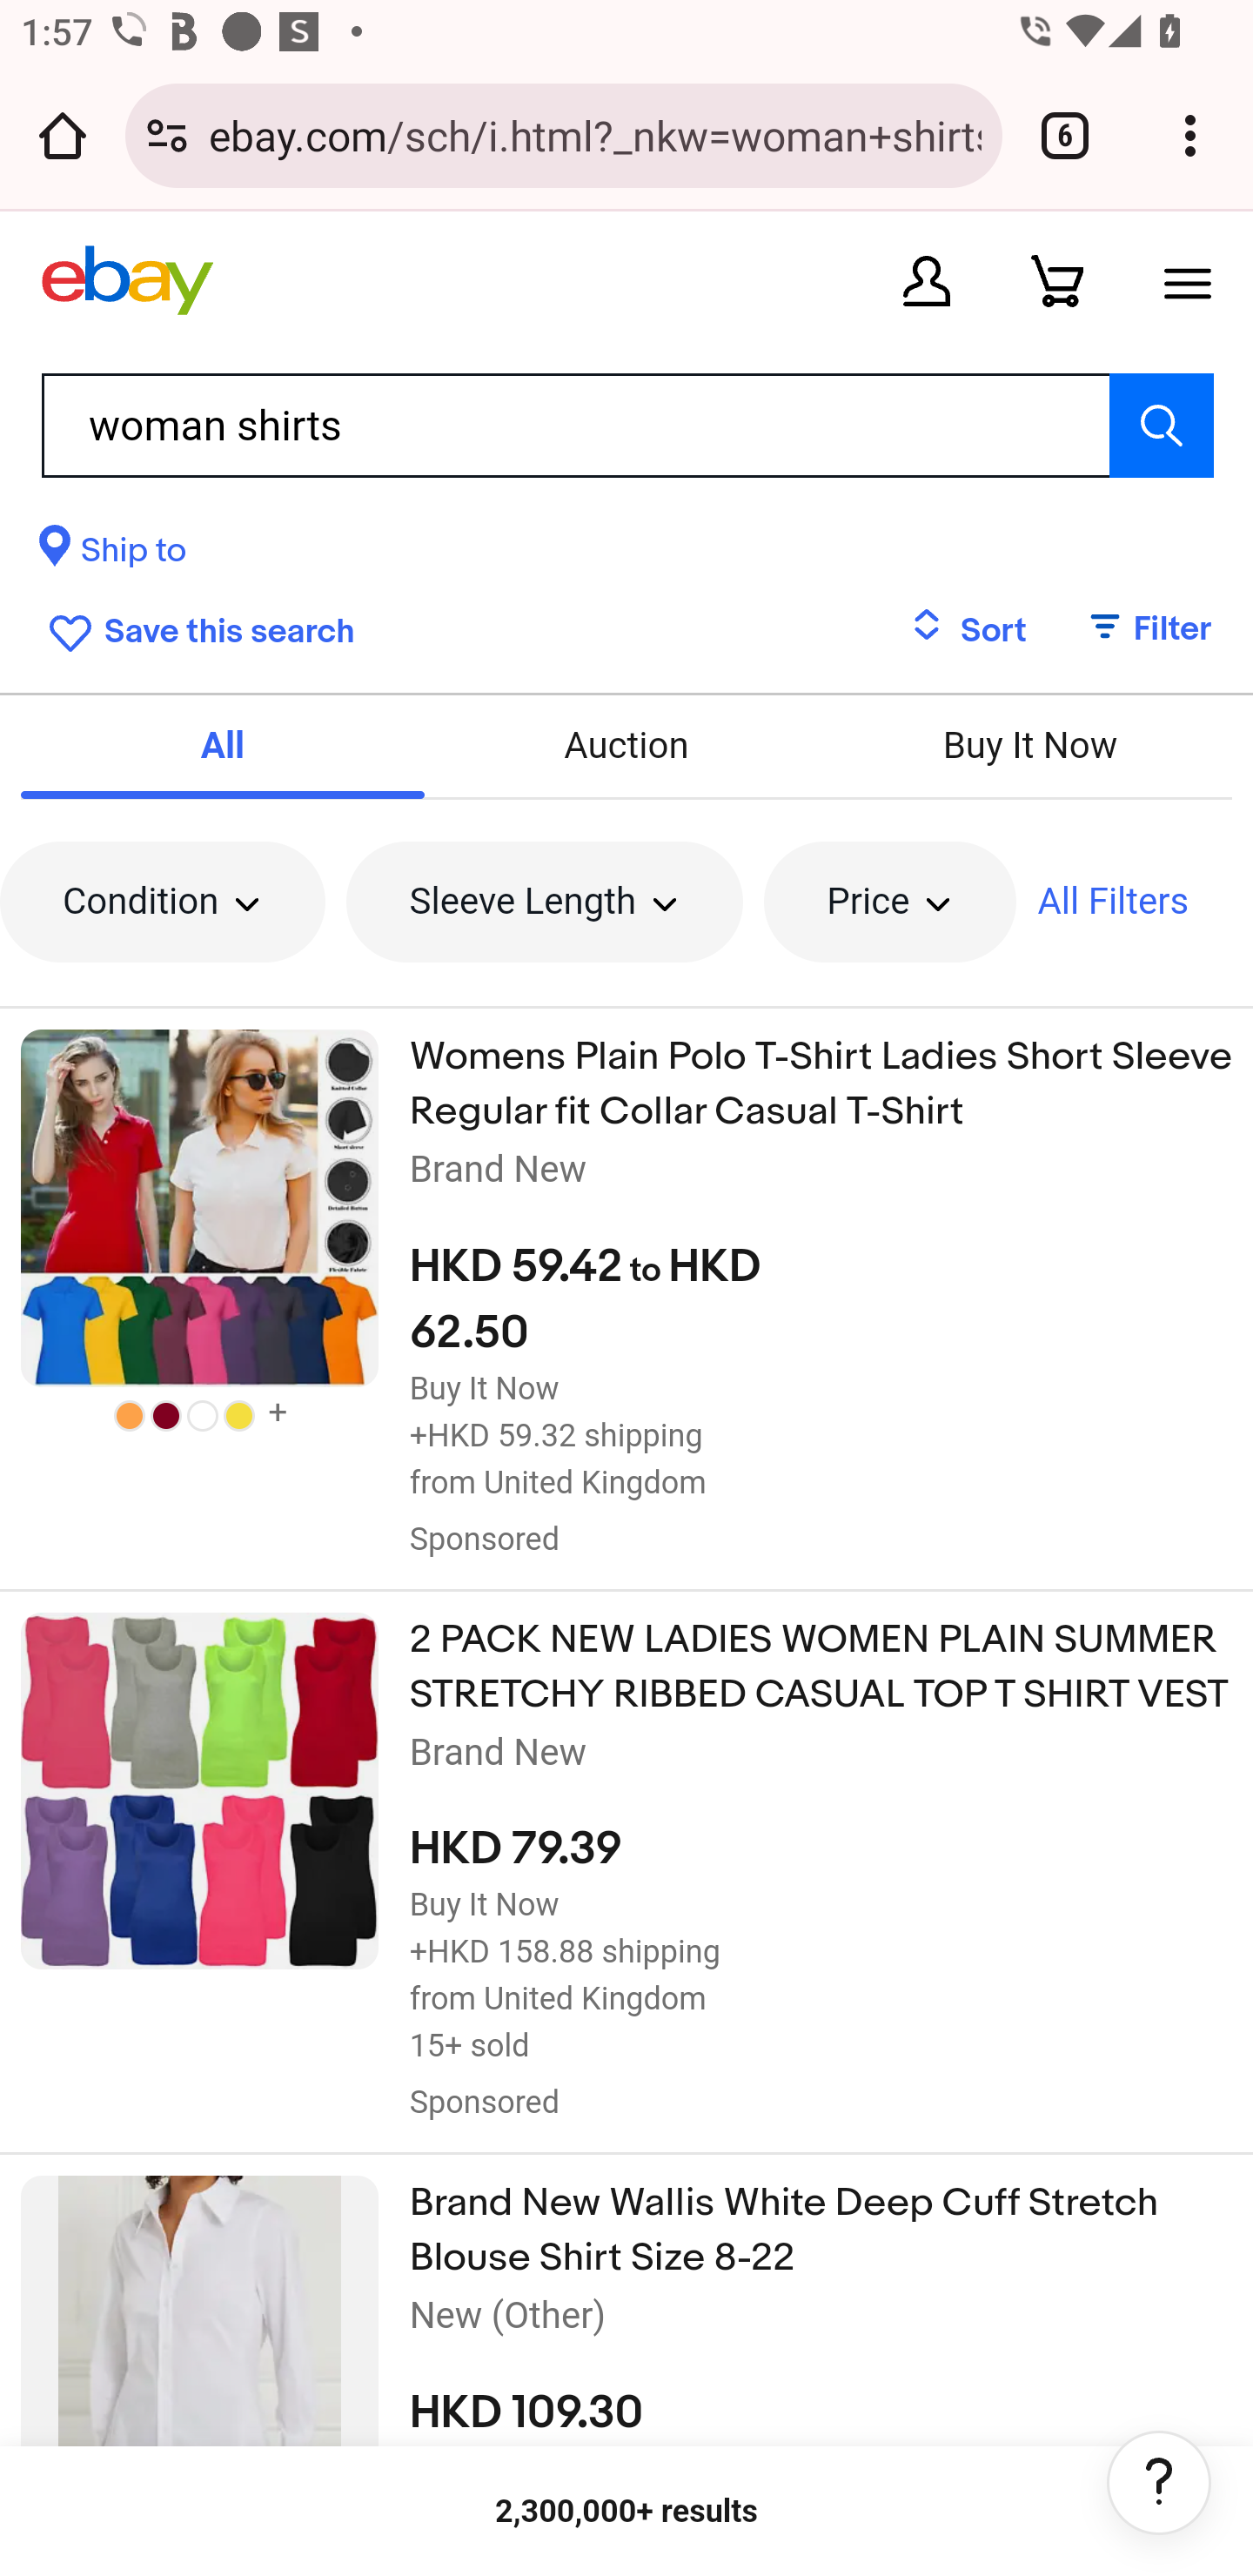  Describe the element at coordinates (545, 902) in the screenshot. I see `Sleeve Length` at that location.